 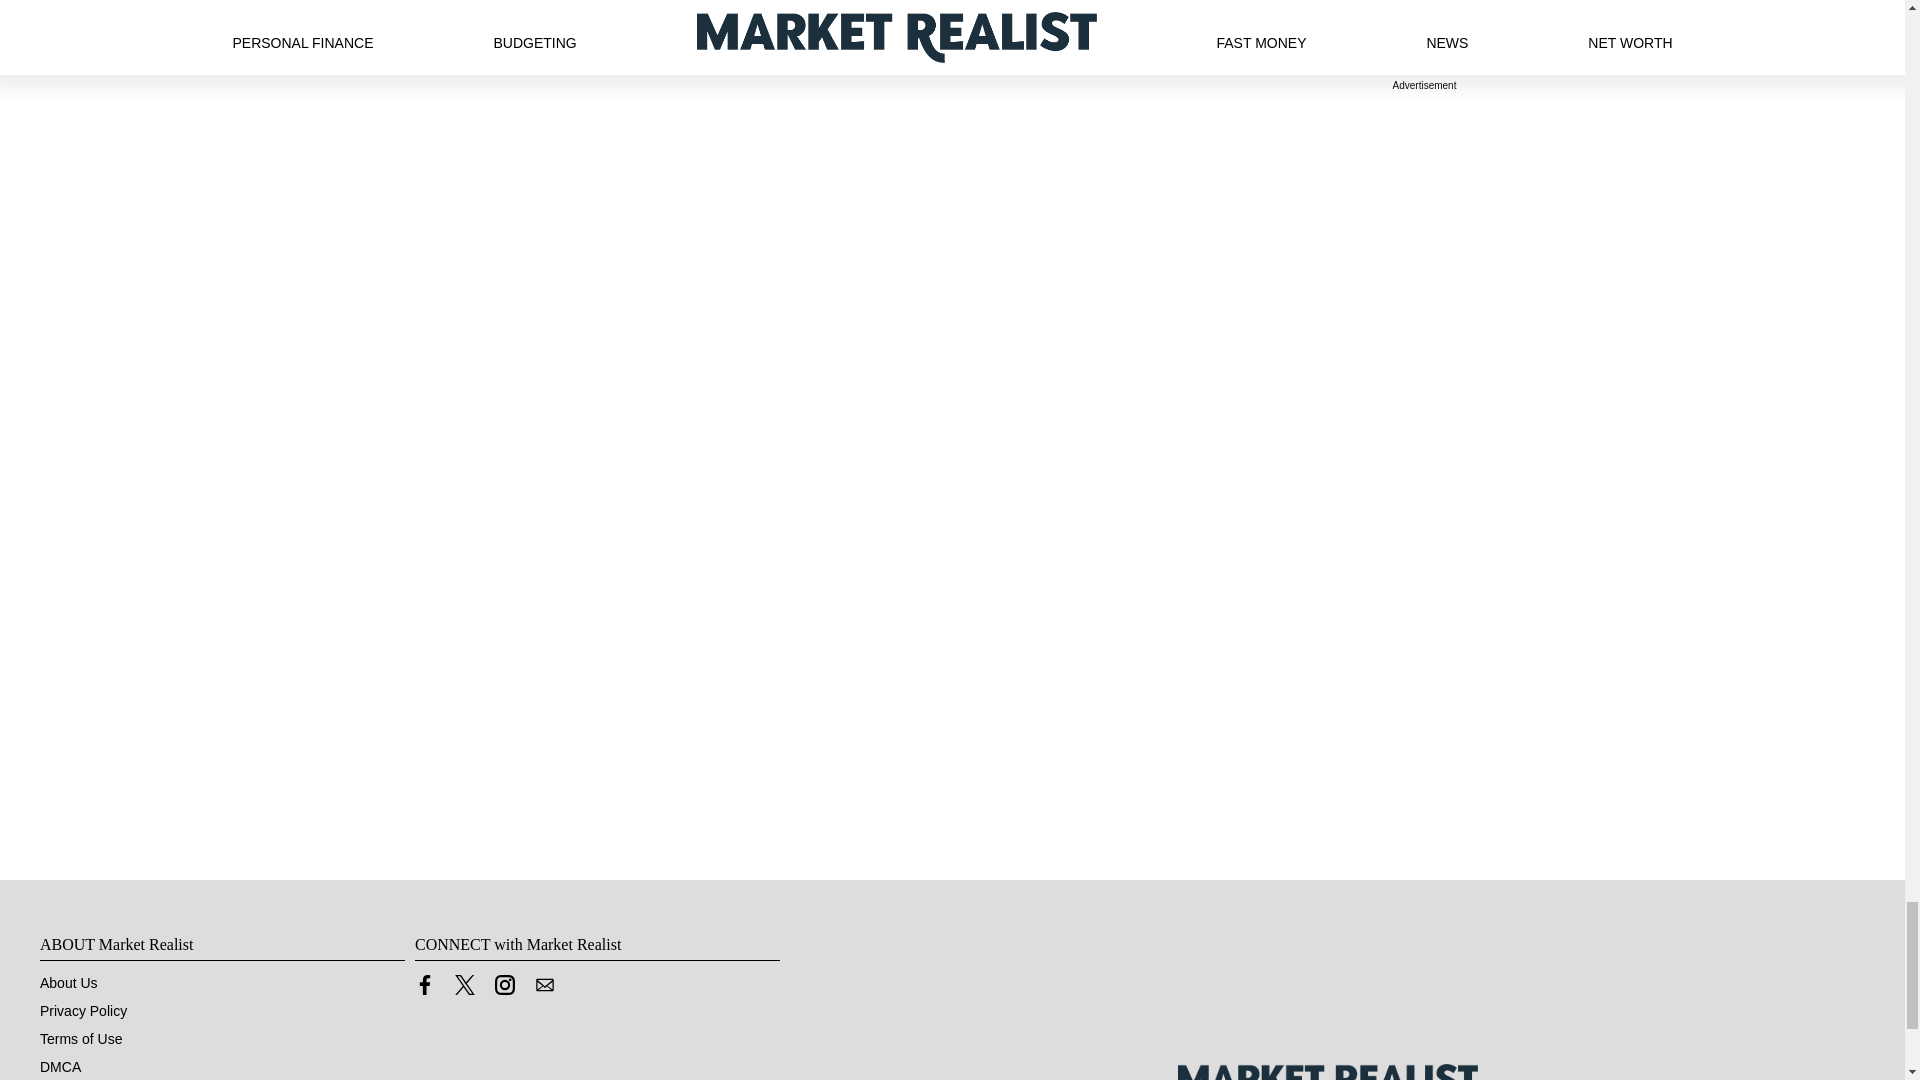 What do you see at coordinates (60, 1066) in the screenshot?
I see `DMCA` at bounding box center [60, 1066].